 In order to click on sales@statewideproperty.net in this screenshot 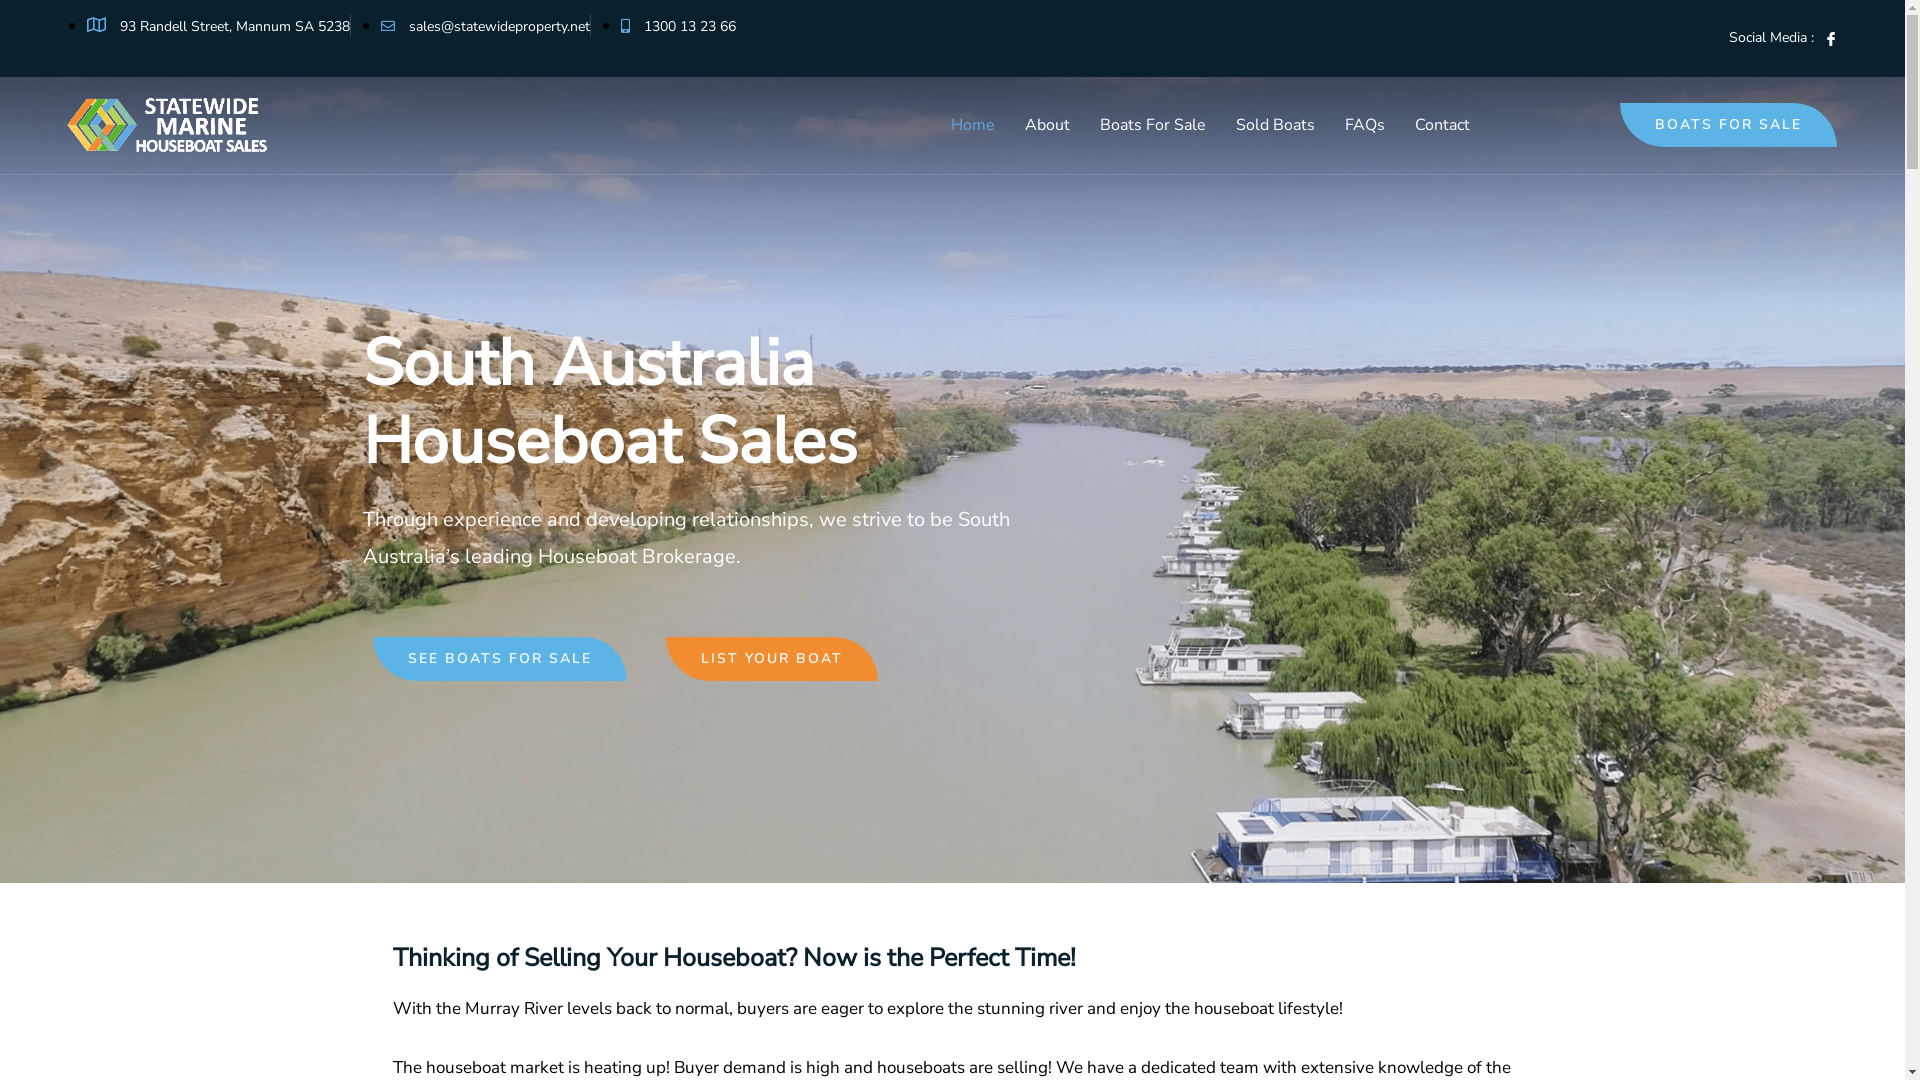, I will do `click(486, 26)`.